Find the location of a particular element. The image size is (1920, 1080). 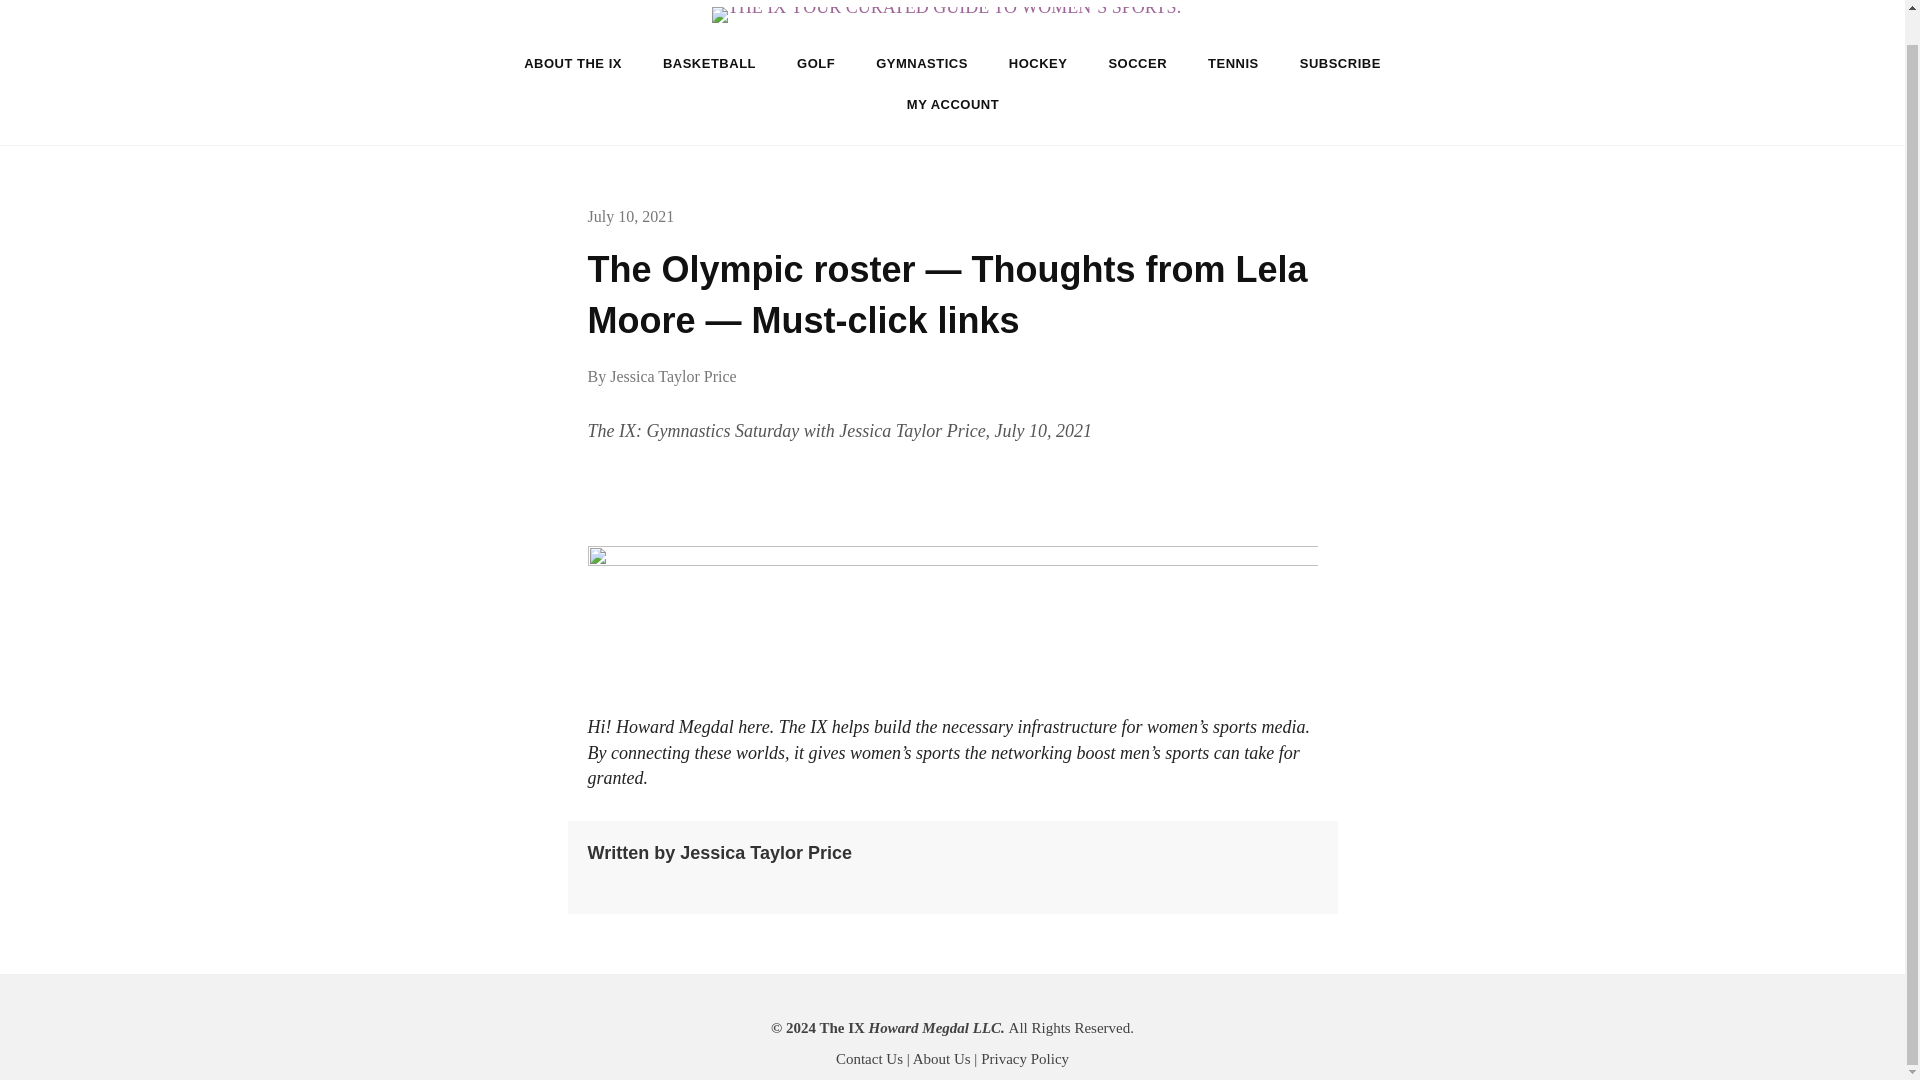

MY ACCOUNT is located at coordinates (953, 104).